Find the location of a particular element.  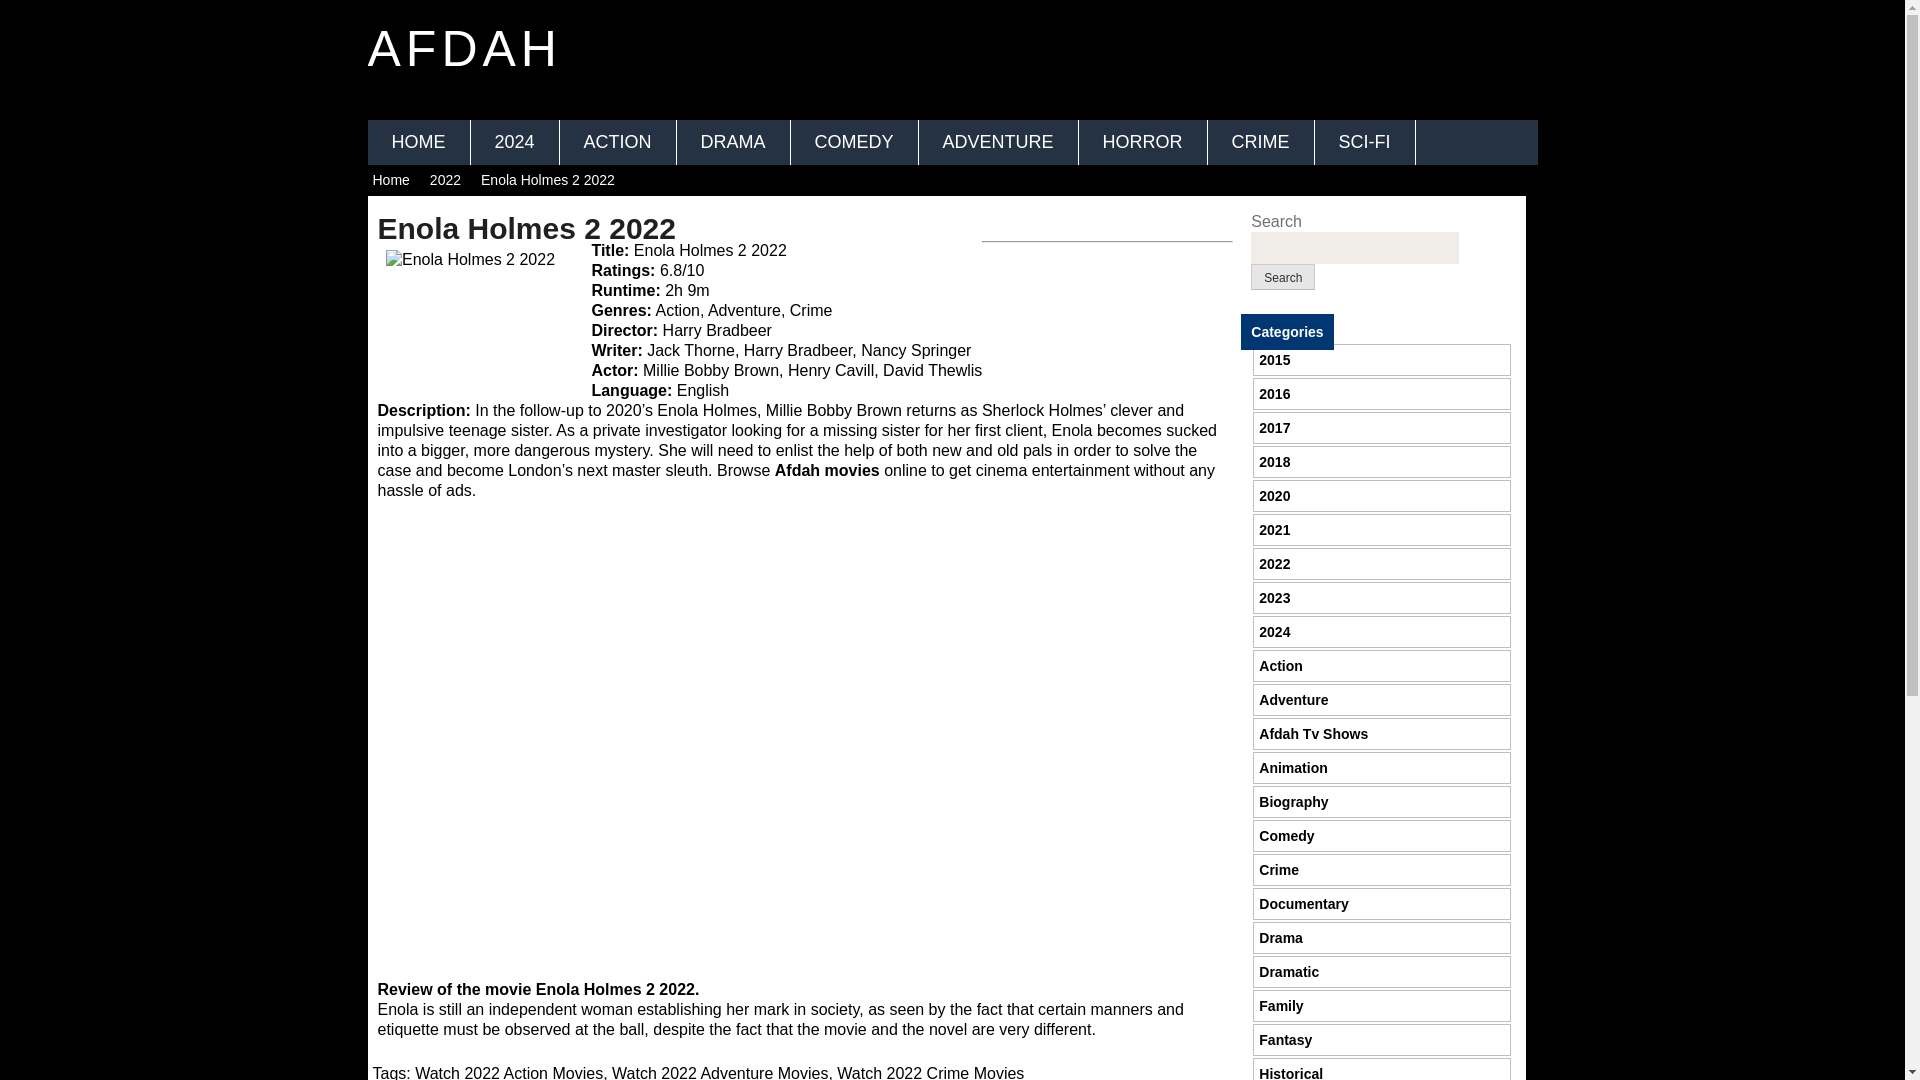

2024 is located at coordinates (514, 142).